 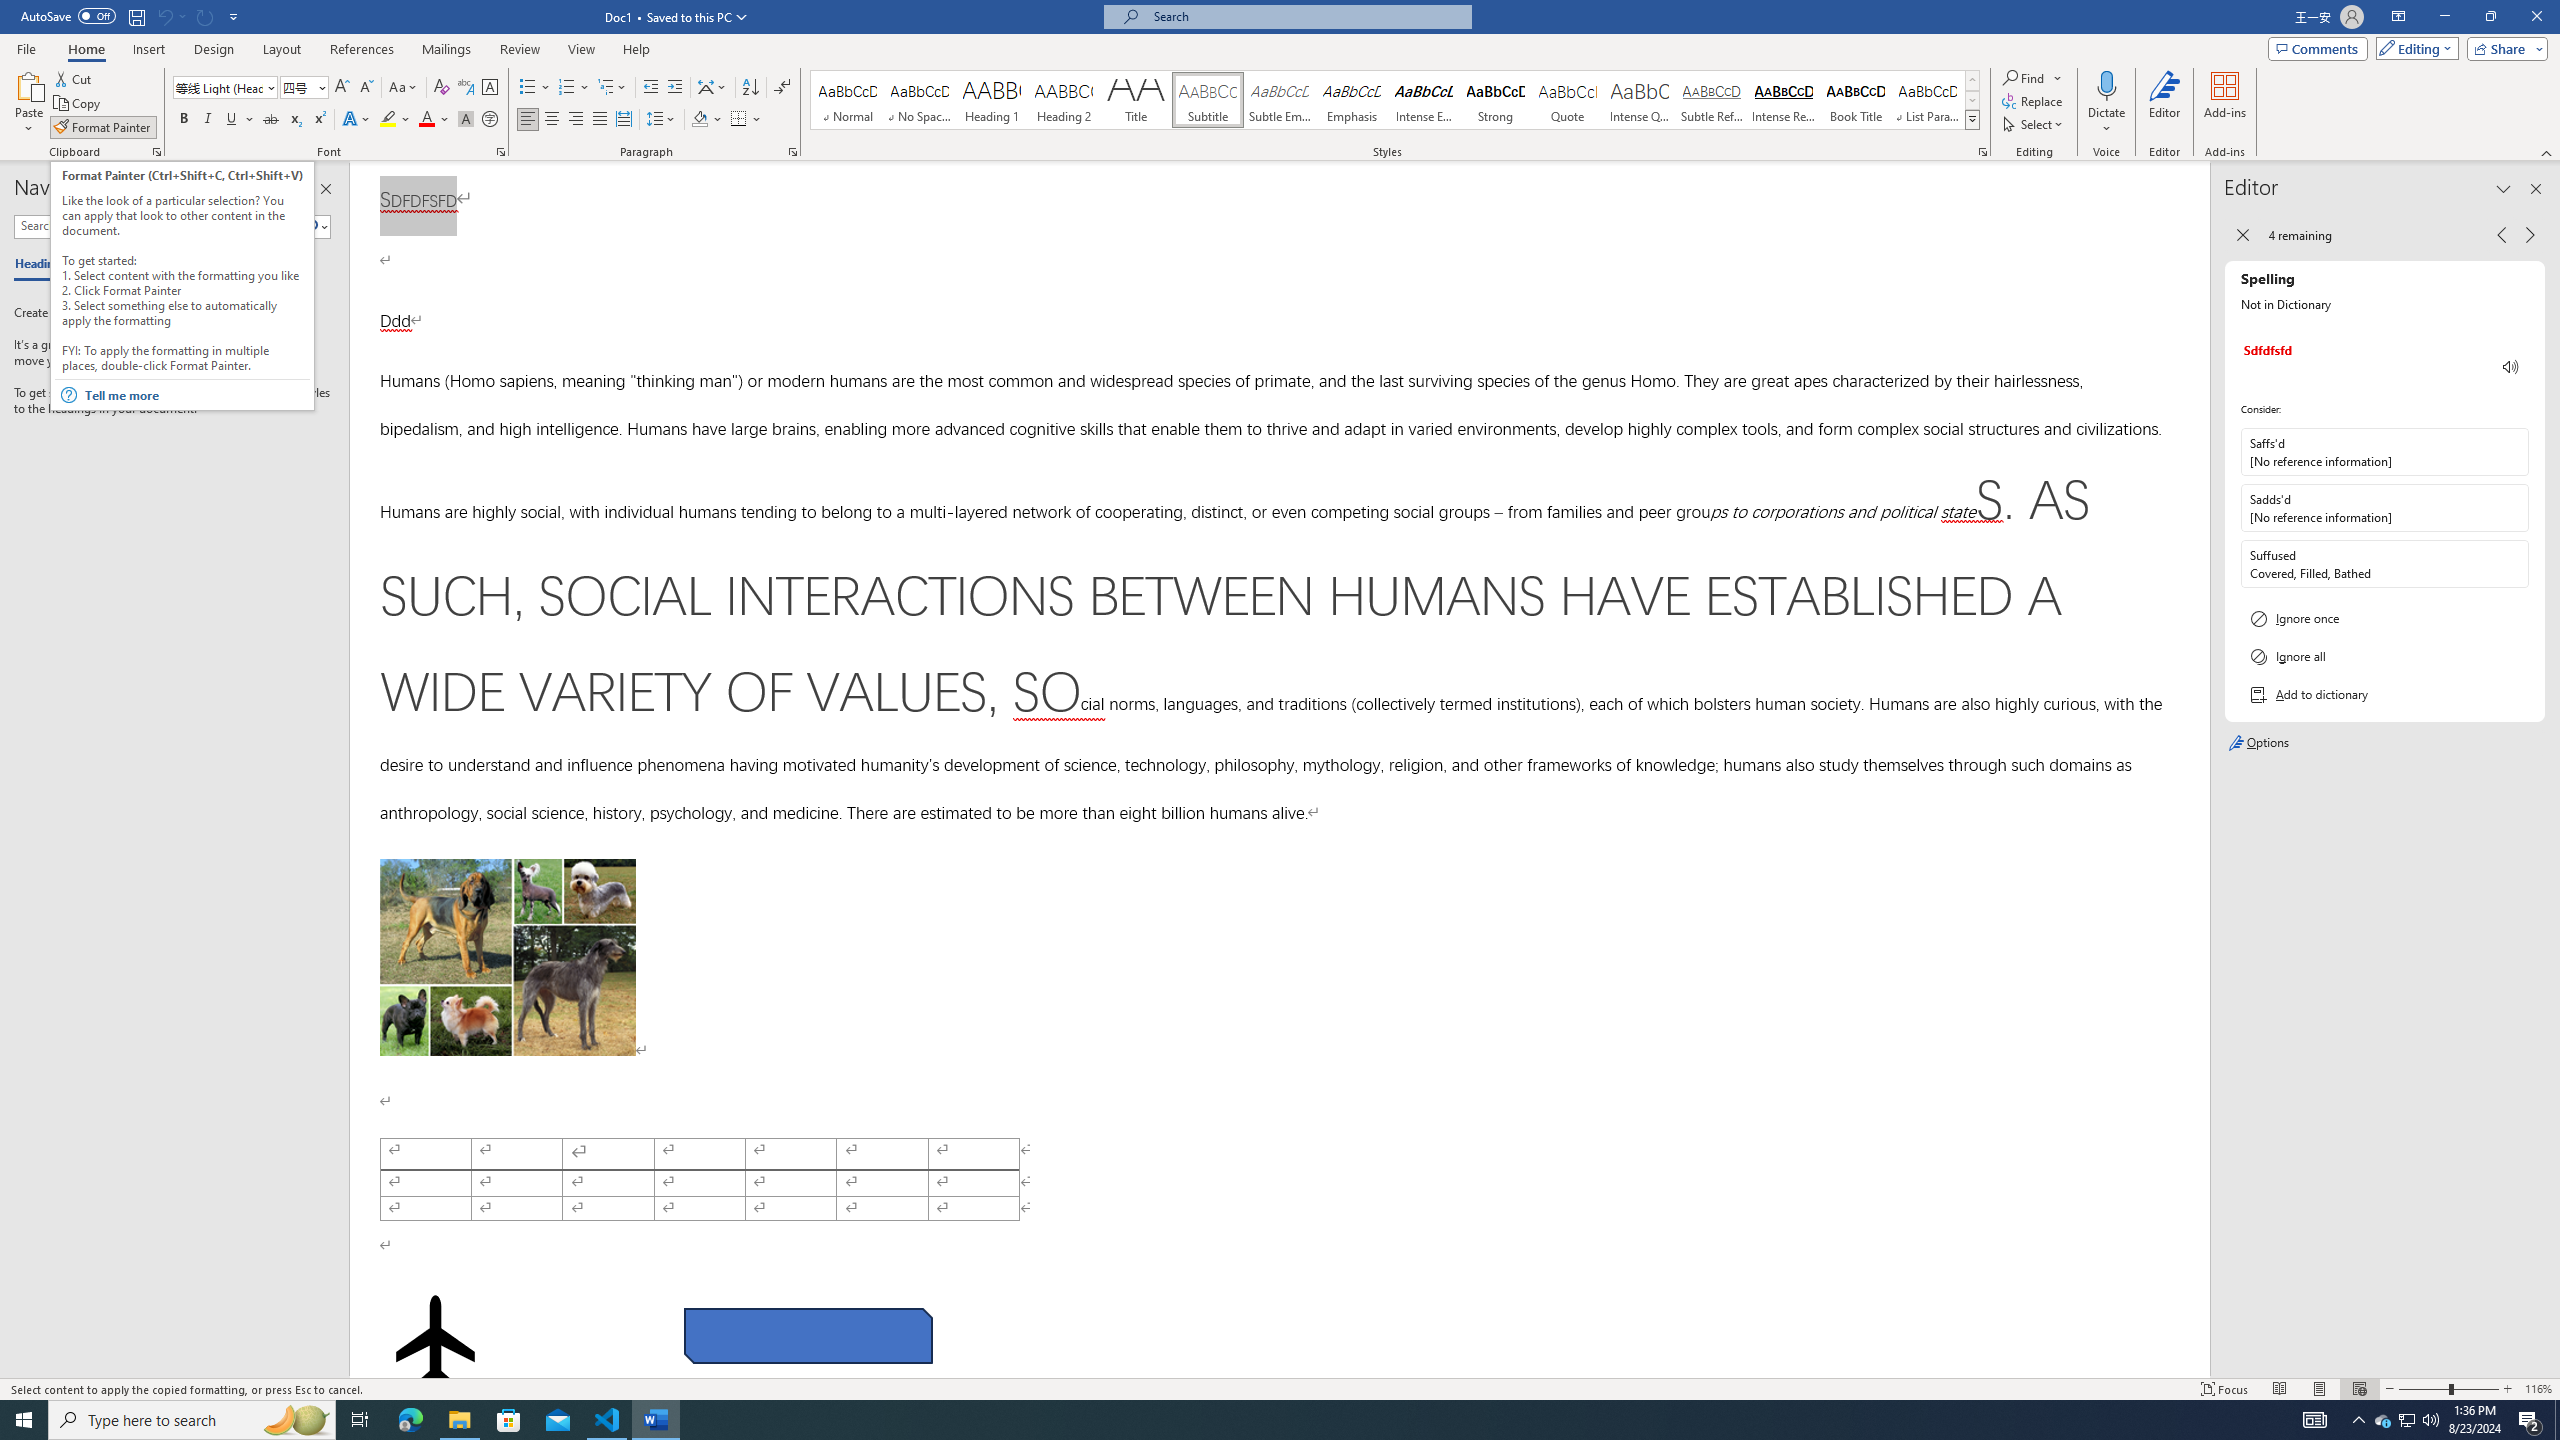 I want to click on Options, so click(x=2384, y=743).